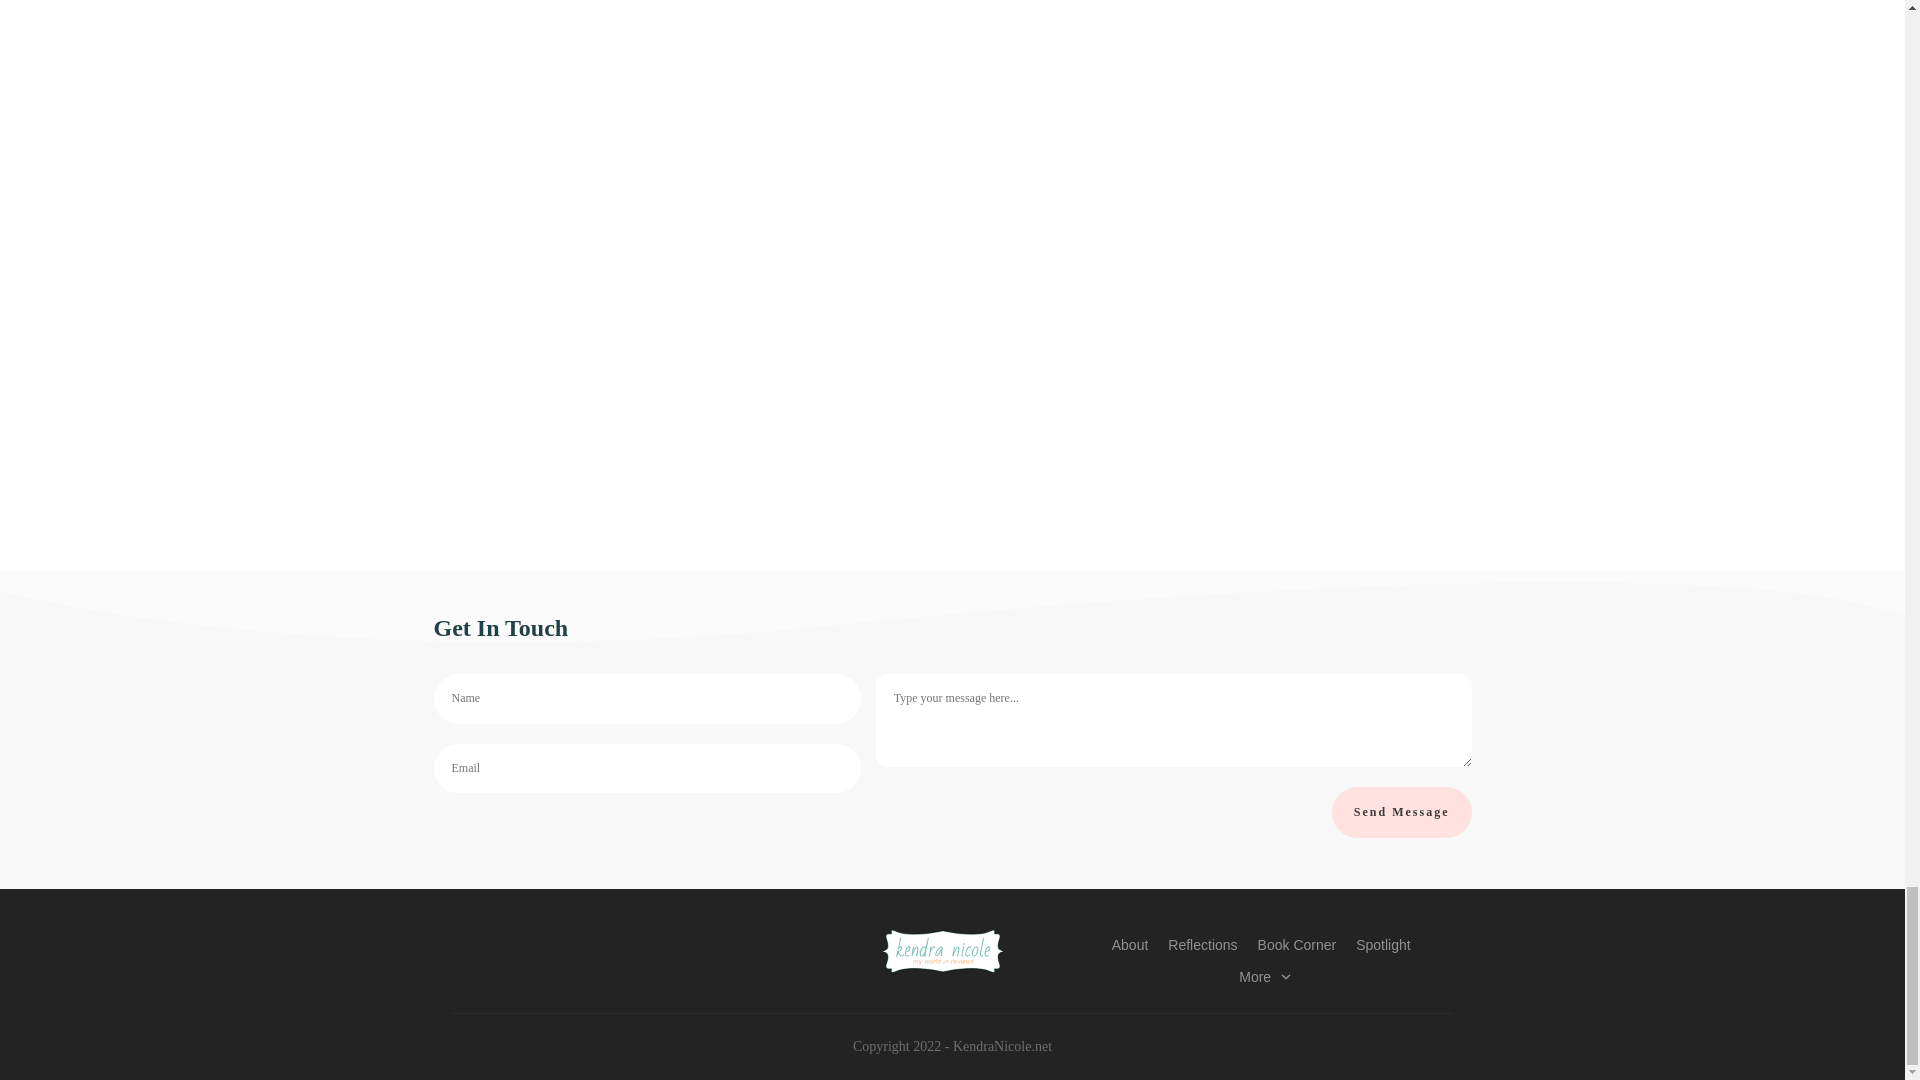 This screenshot has height=1080, width=1920. I want to click on Spotlight, so click(1382, 943).